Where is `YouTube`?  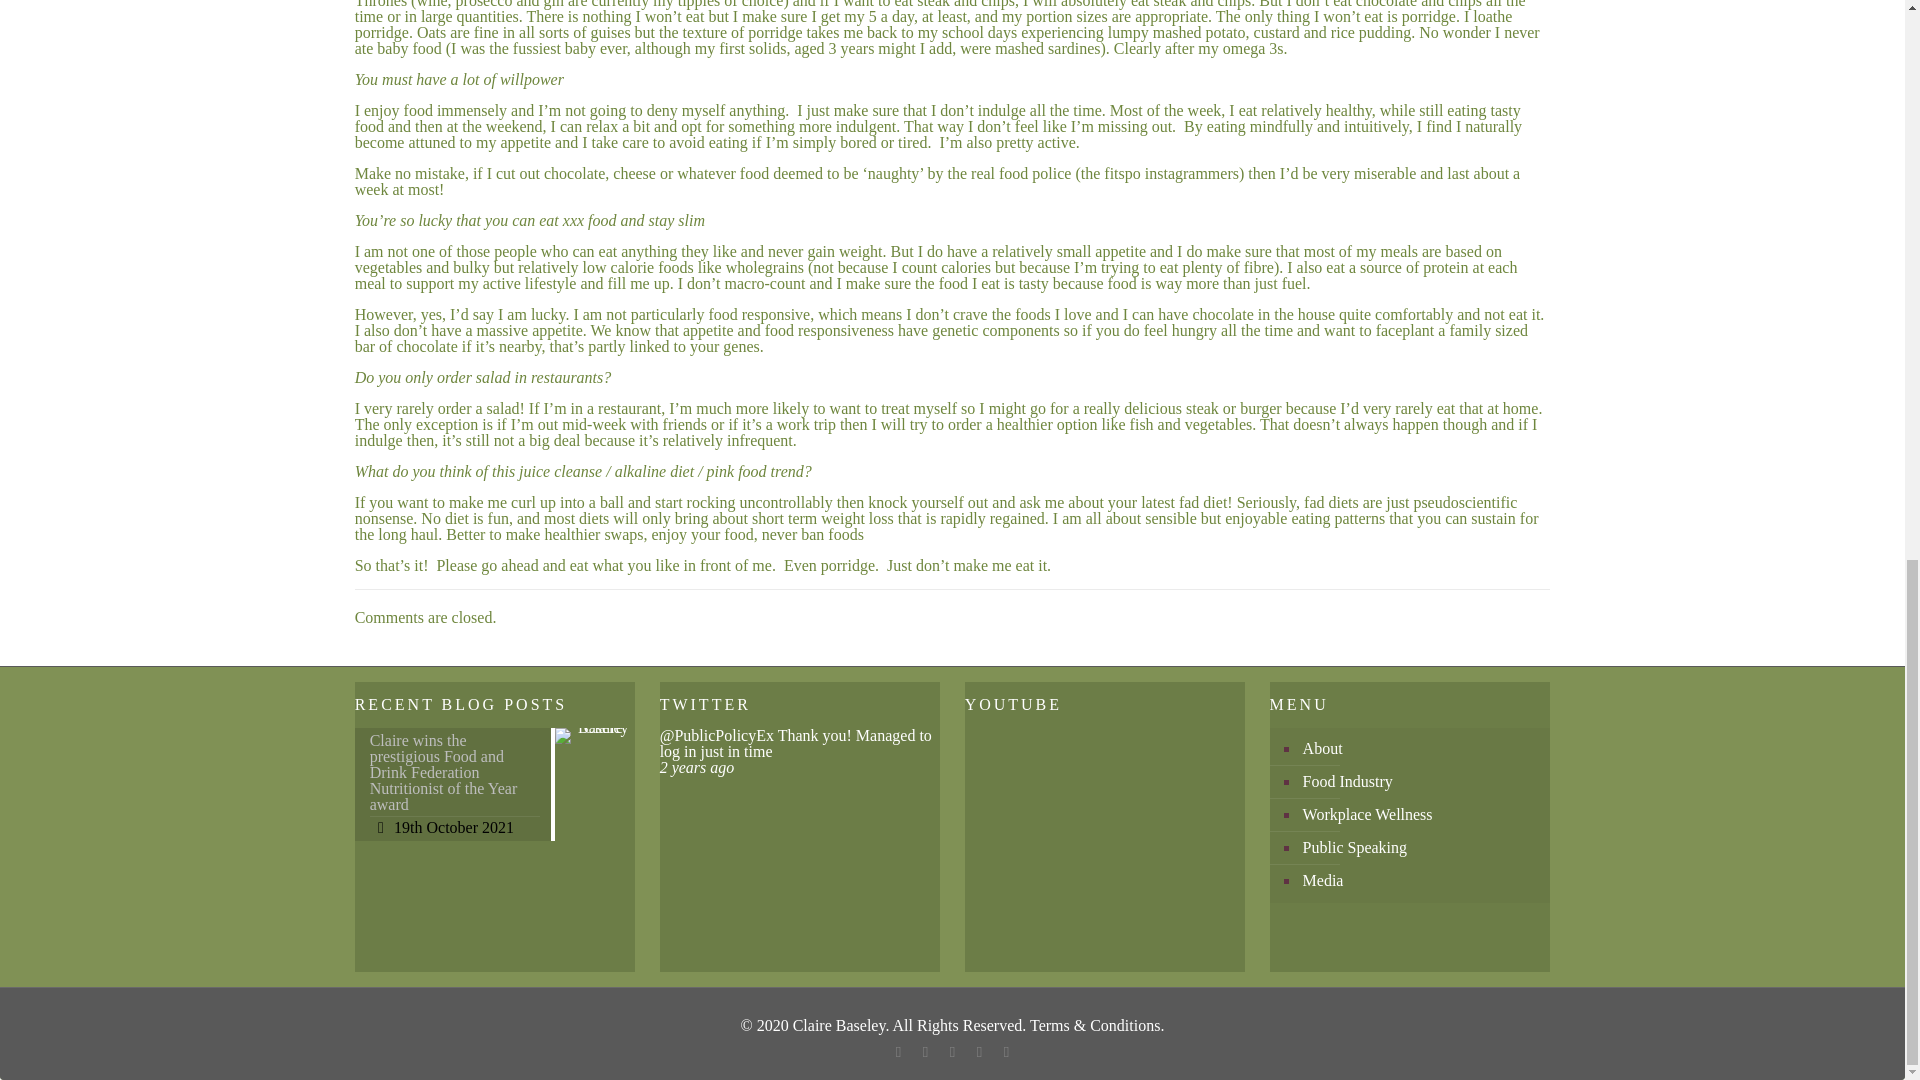 YouTube is located at coordinates (952, 1052).